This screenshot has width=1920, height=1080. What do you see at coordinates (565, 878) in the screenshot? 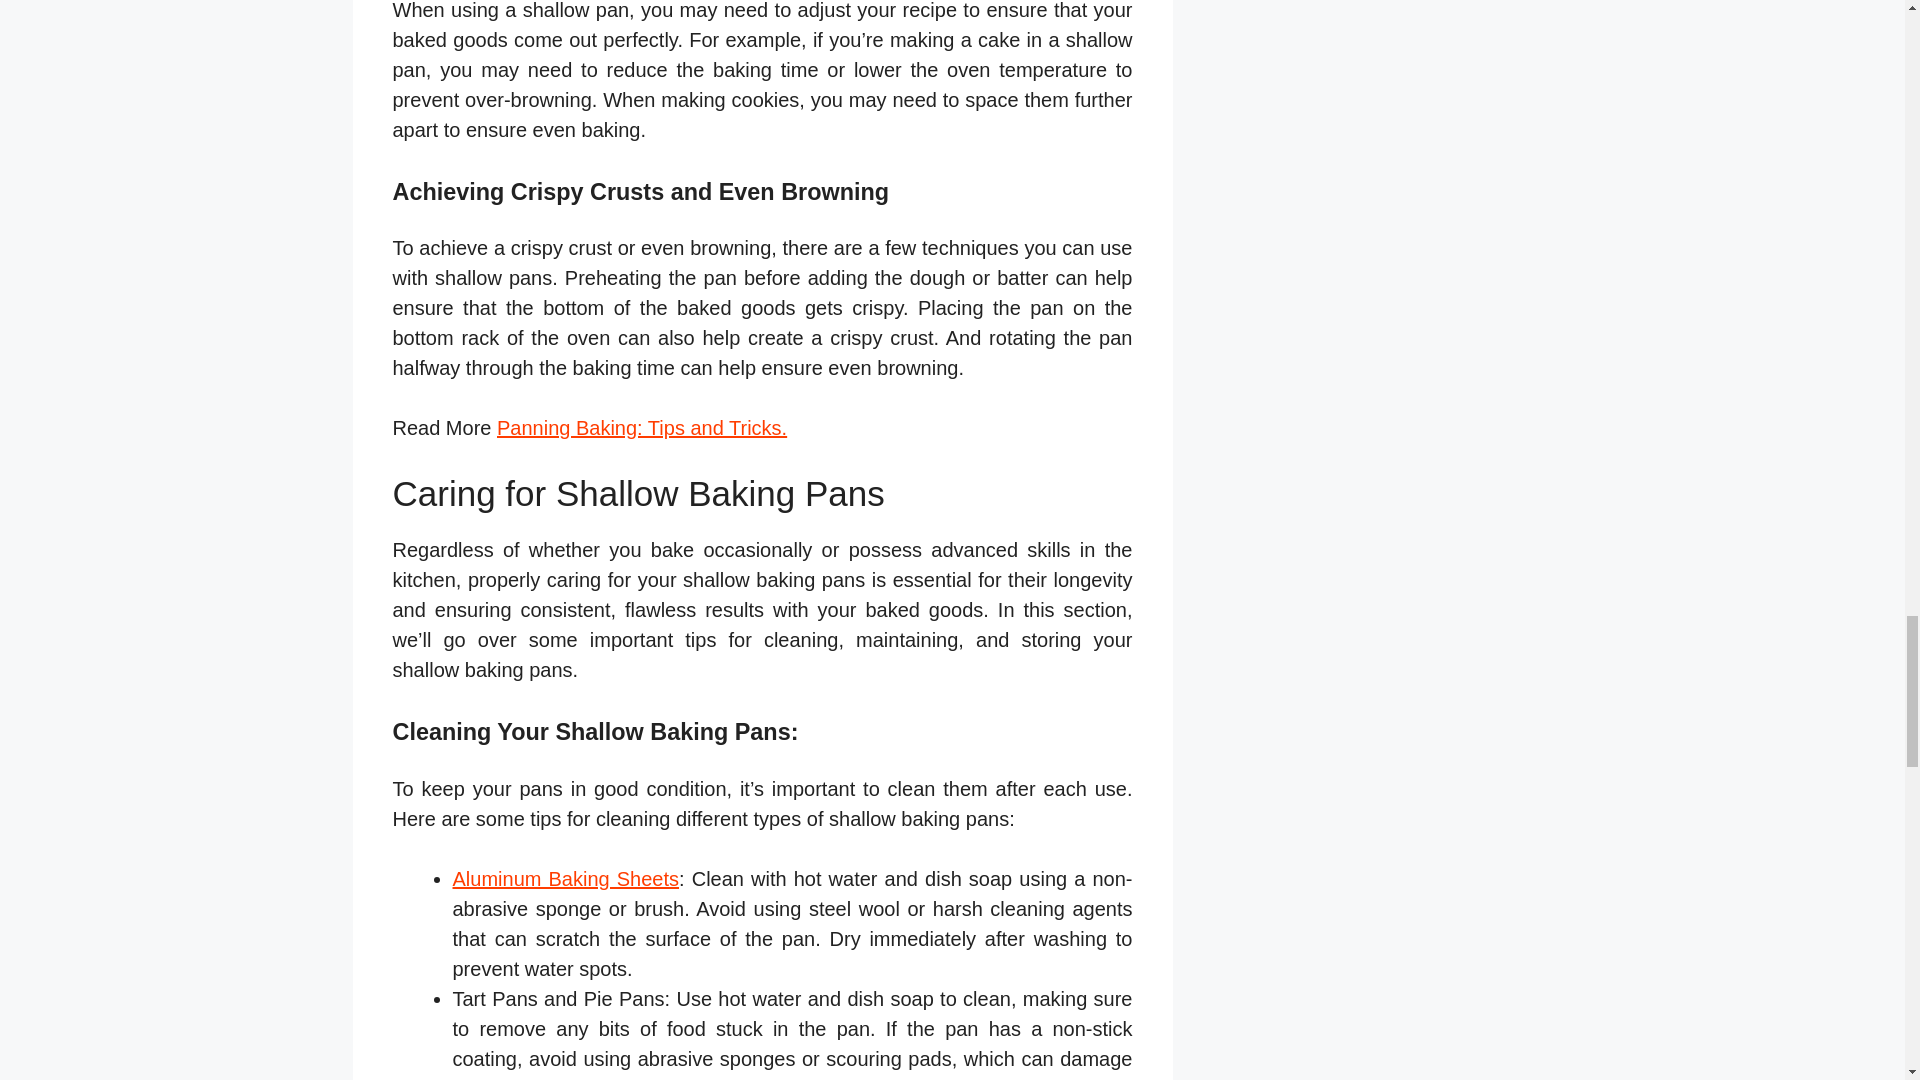
I see `Aluminum Baking Sheets` at bounding box center [565, 878].